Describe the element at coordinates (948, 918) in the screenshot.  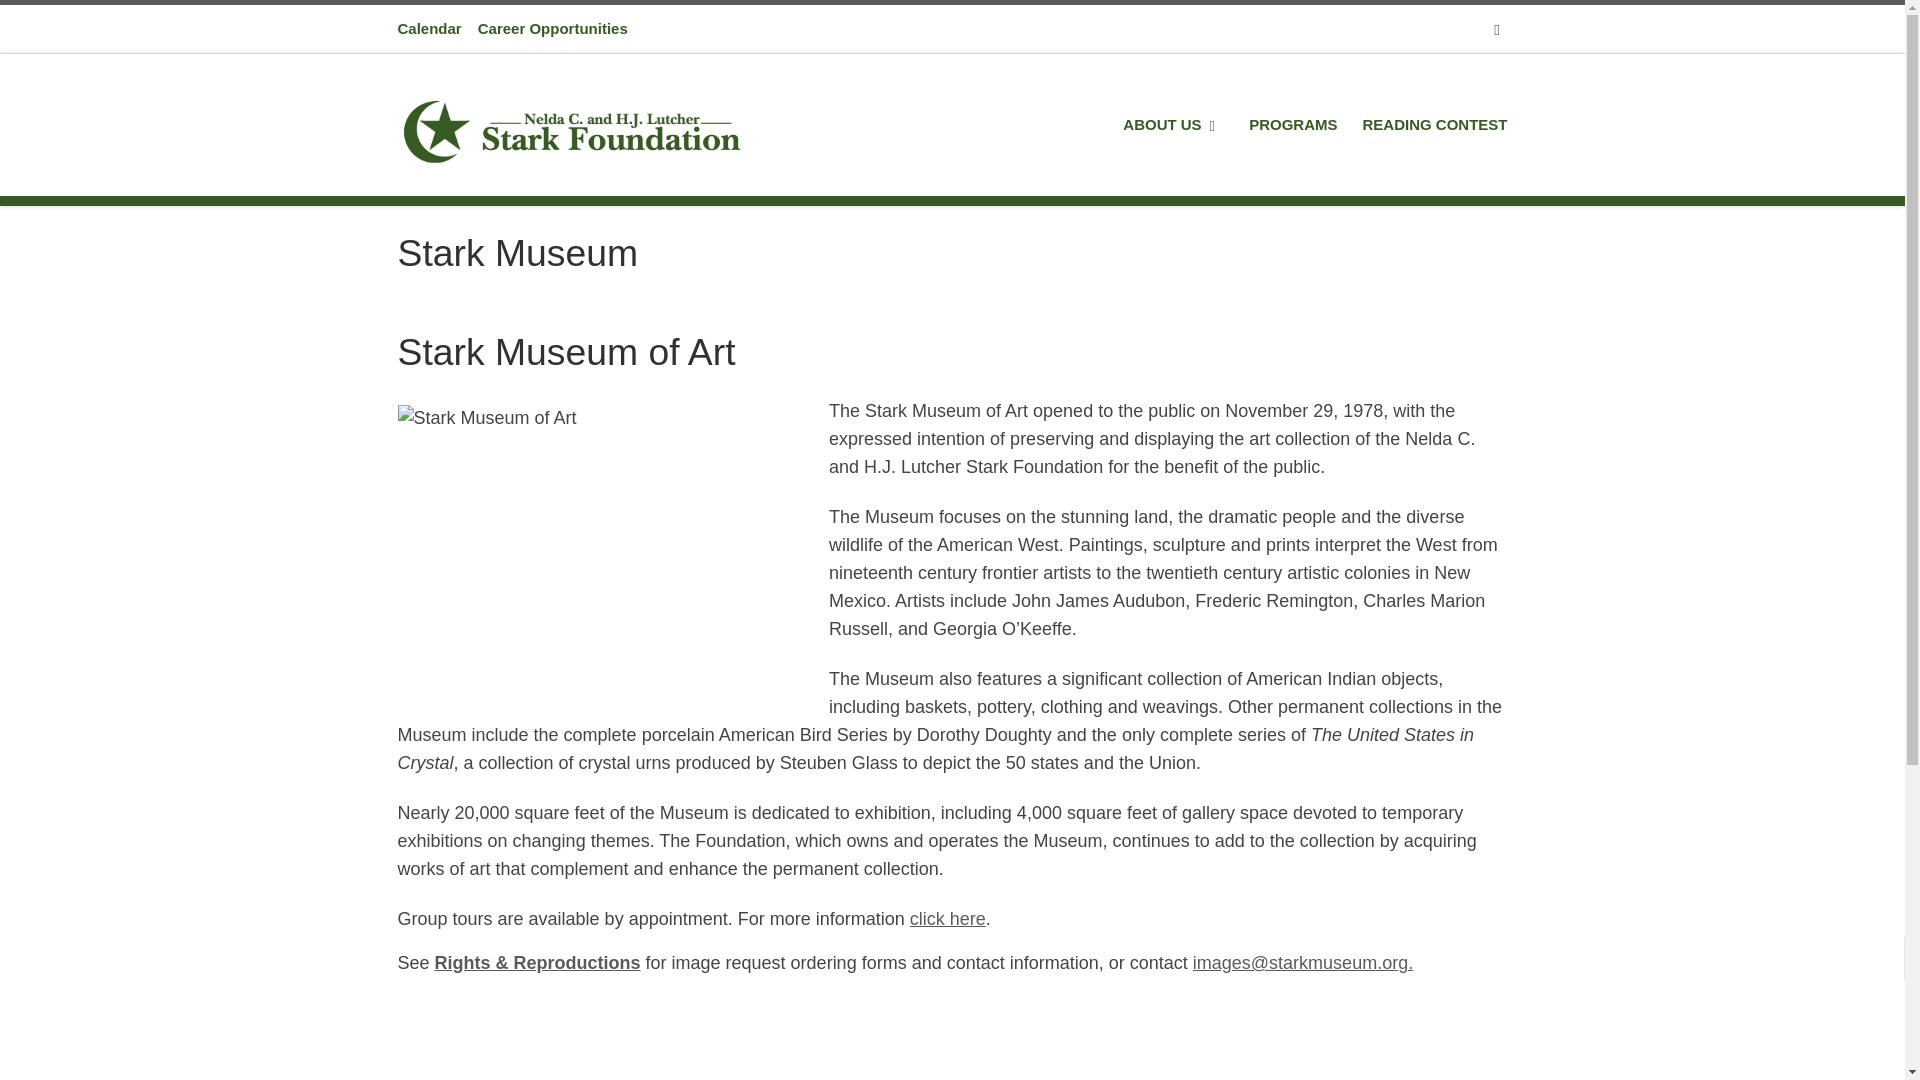
I see `click here` at that location.